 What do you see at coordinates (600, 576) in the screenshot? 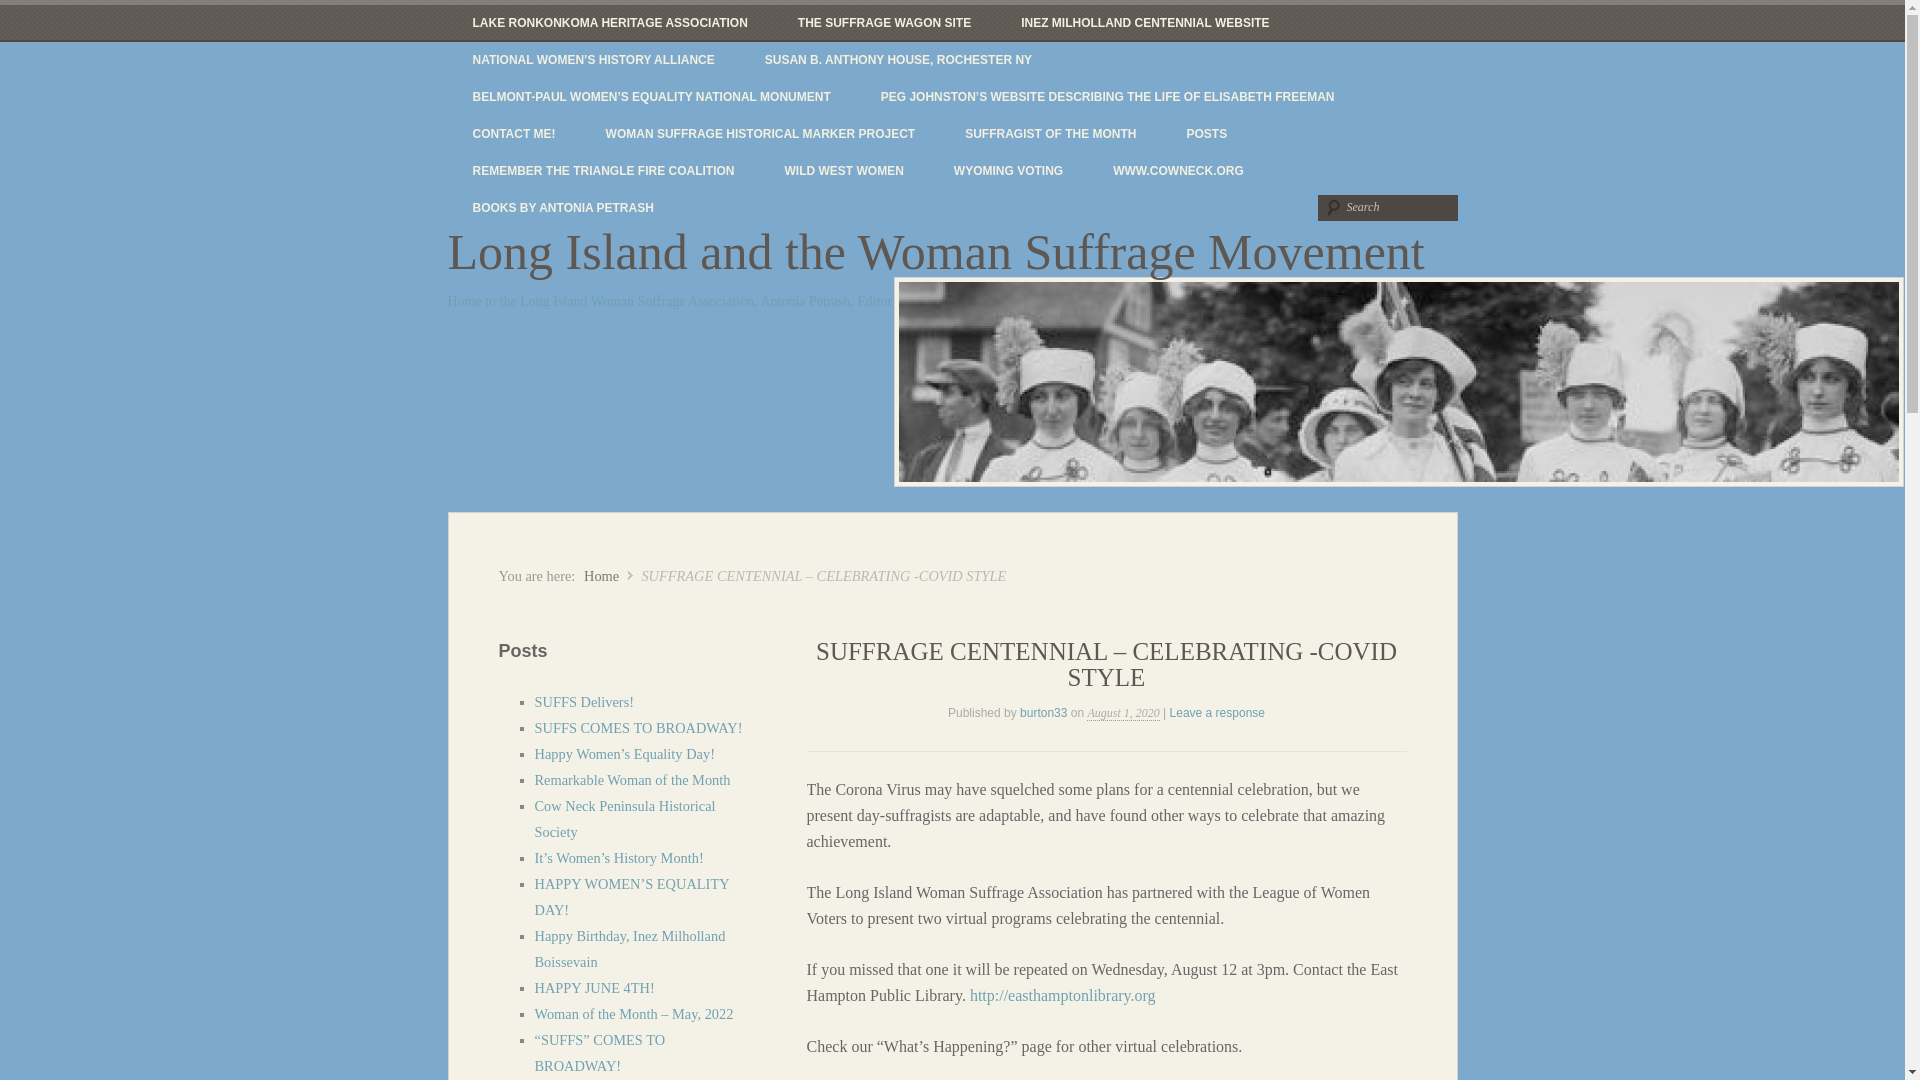
I see `Home` at bounding box center [600, 576].